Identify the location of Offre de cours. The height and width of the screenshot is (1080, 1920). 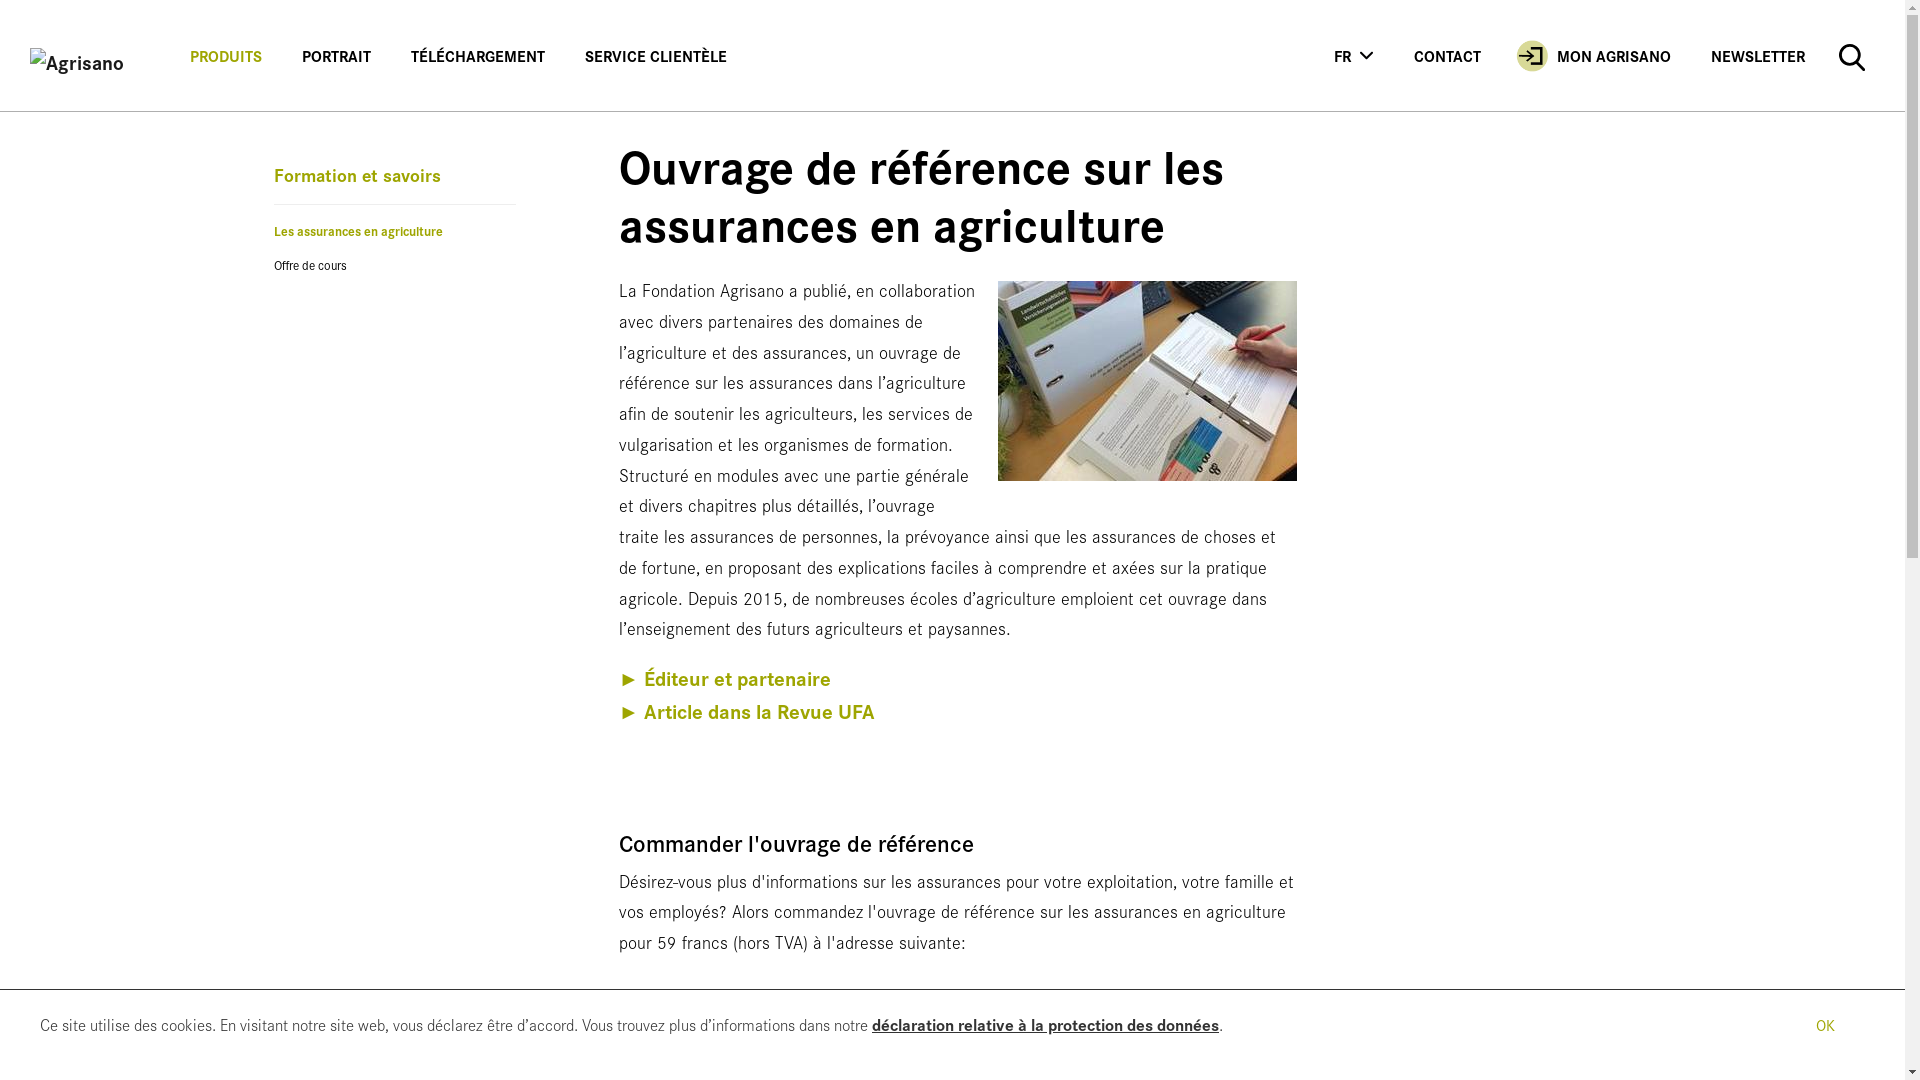
(395, 265).